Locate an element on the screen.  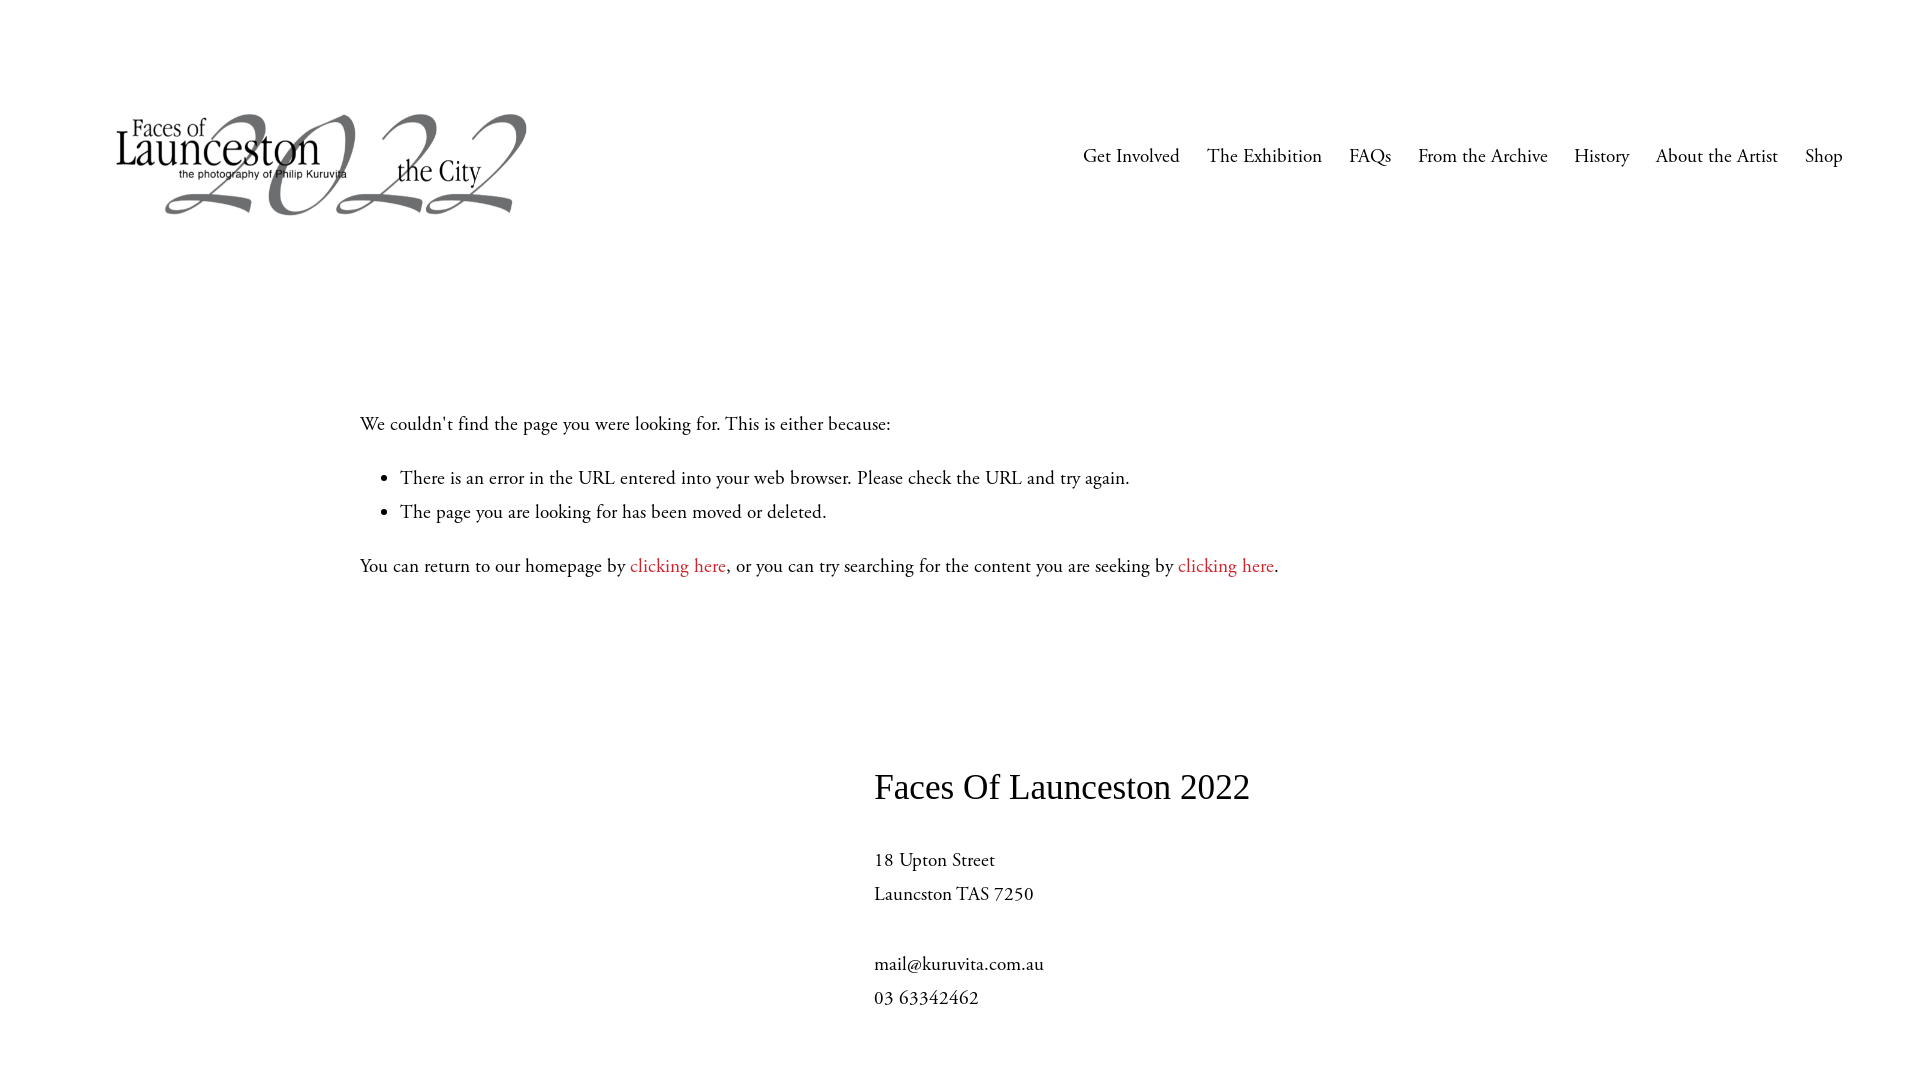
FAQs is located at coordinates (1370, 157).